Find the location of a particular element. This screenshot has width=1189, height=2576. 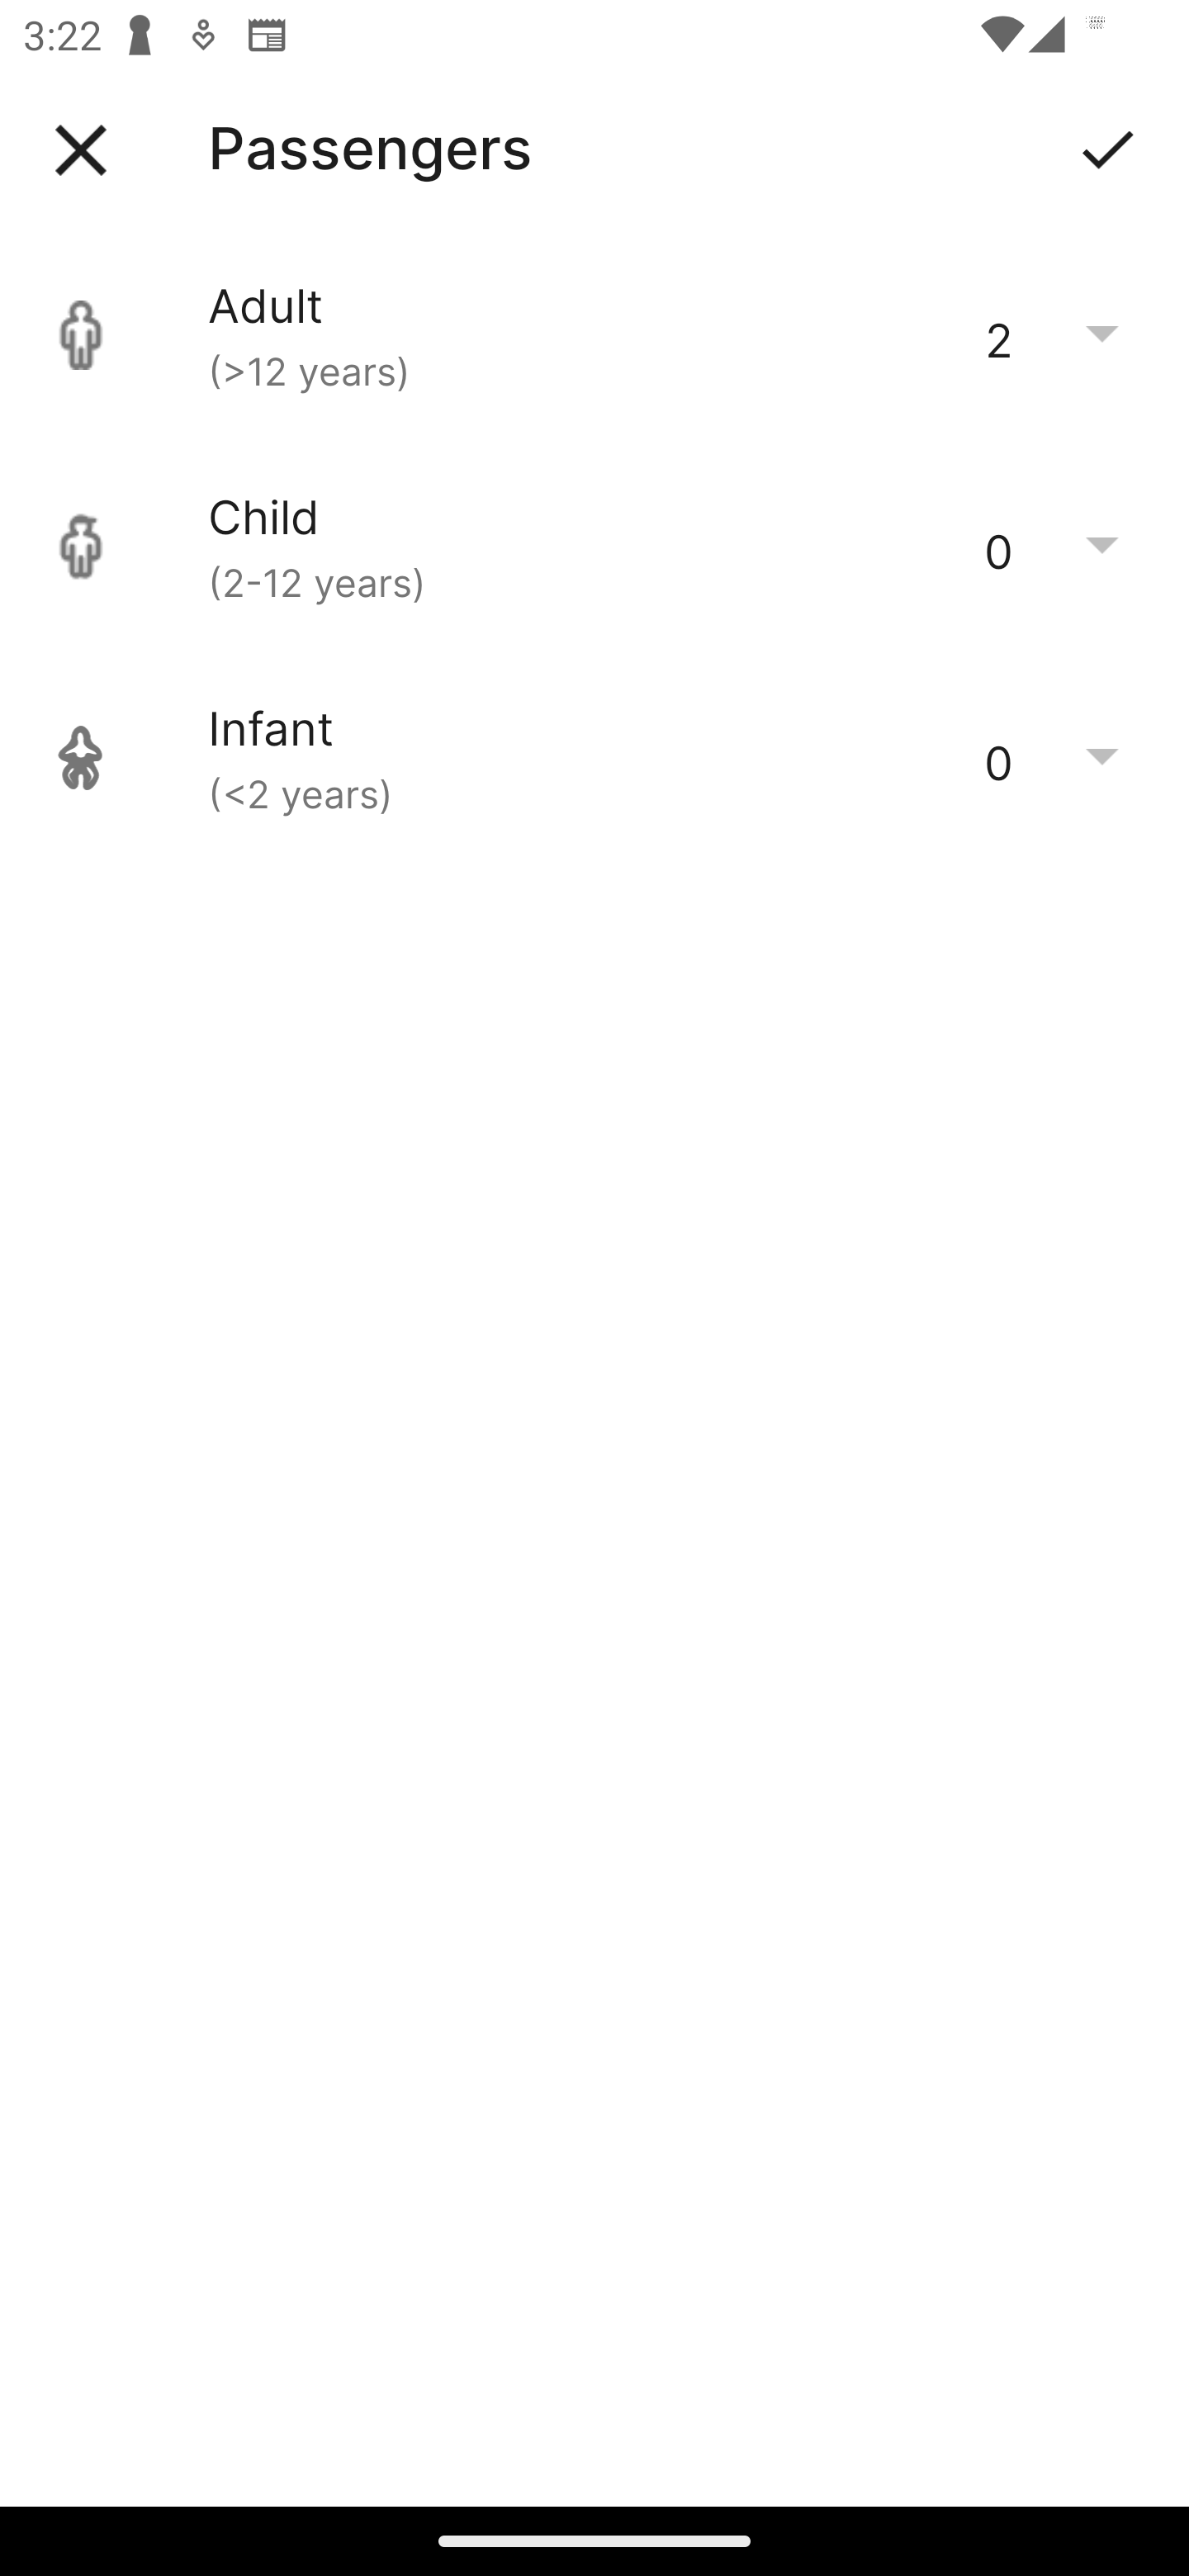

Child (2-12 years) 0 is located at coordinates (594, 547).